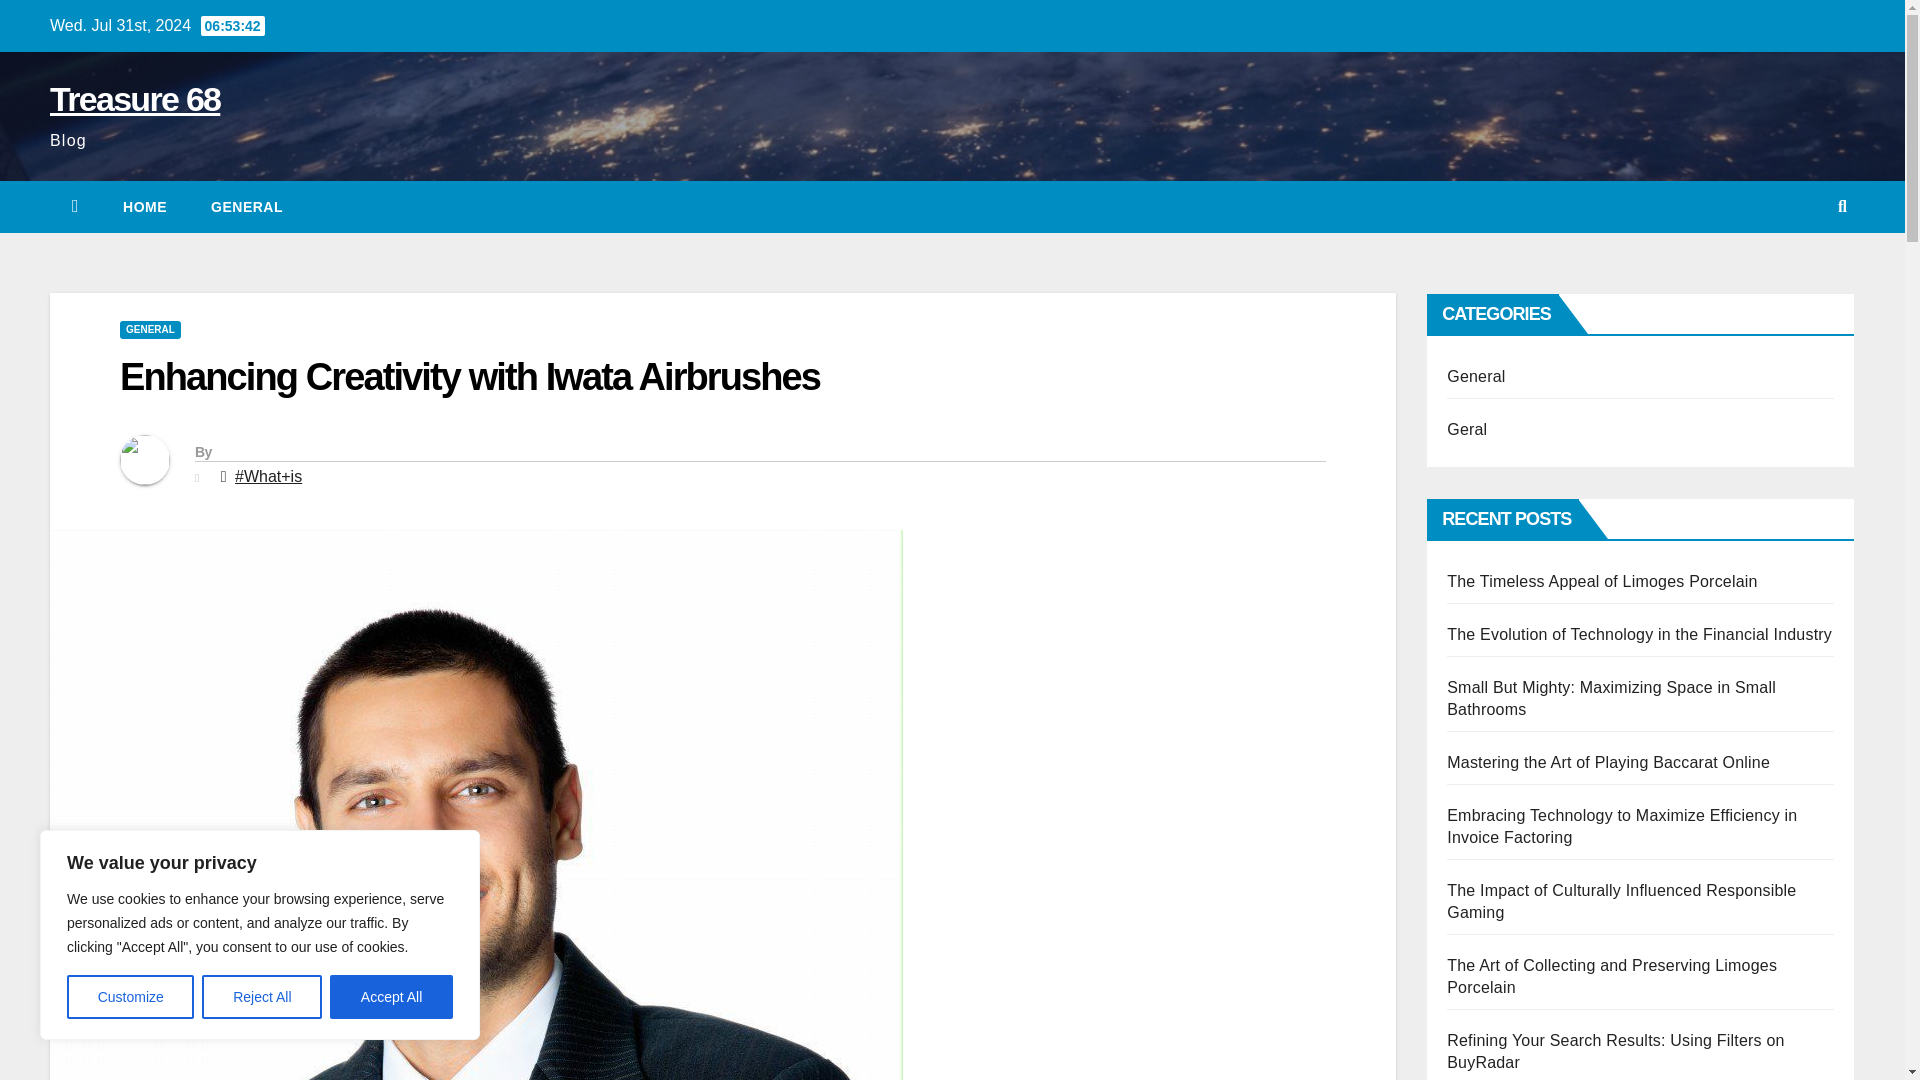 This screenshot has height=1080, width=1920. I want to click on Customize, so click(130, 997).